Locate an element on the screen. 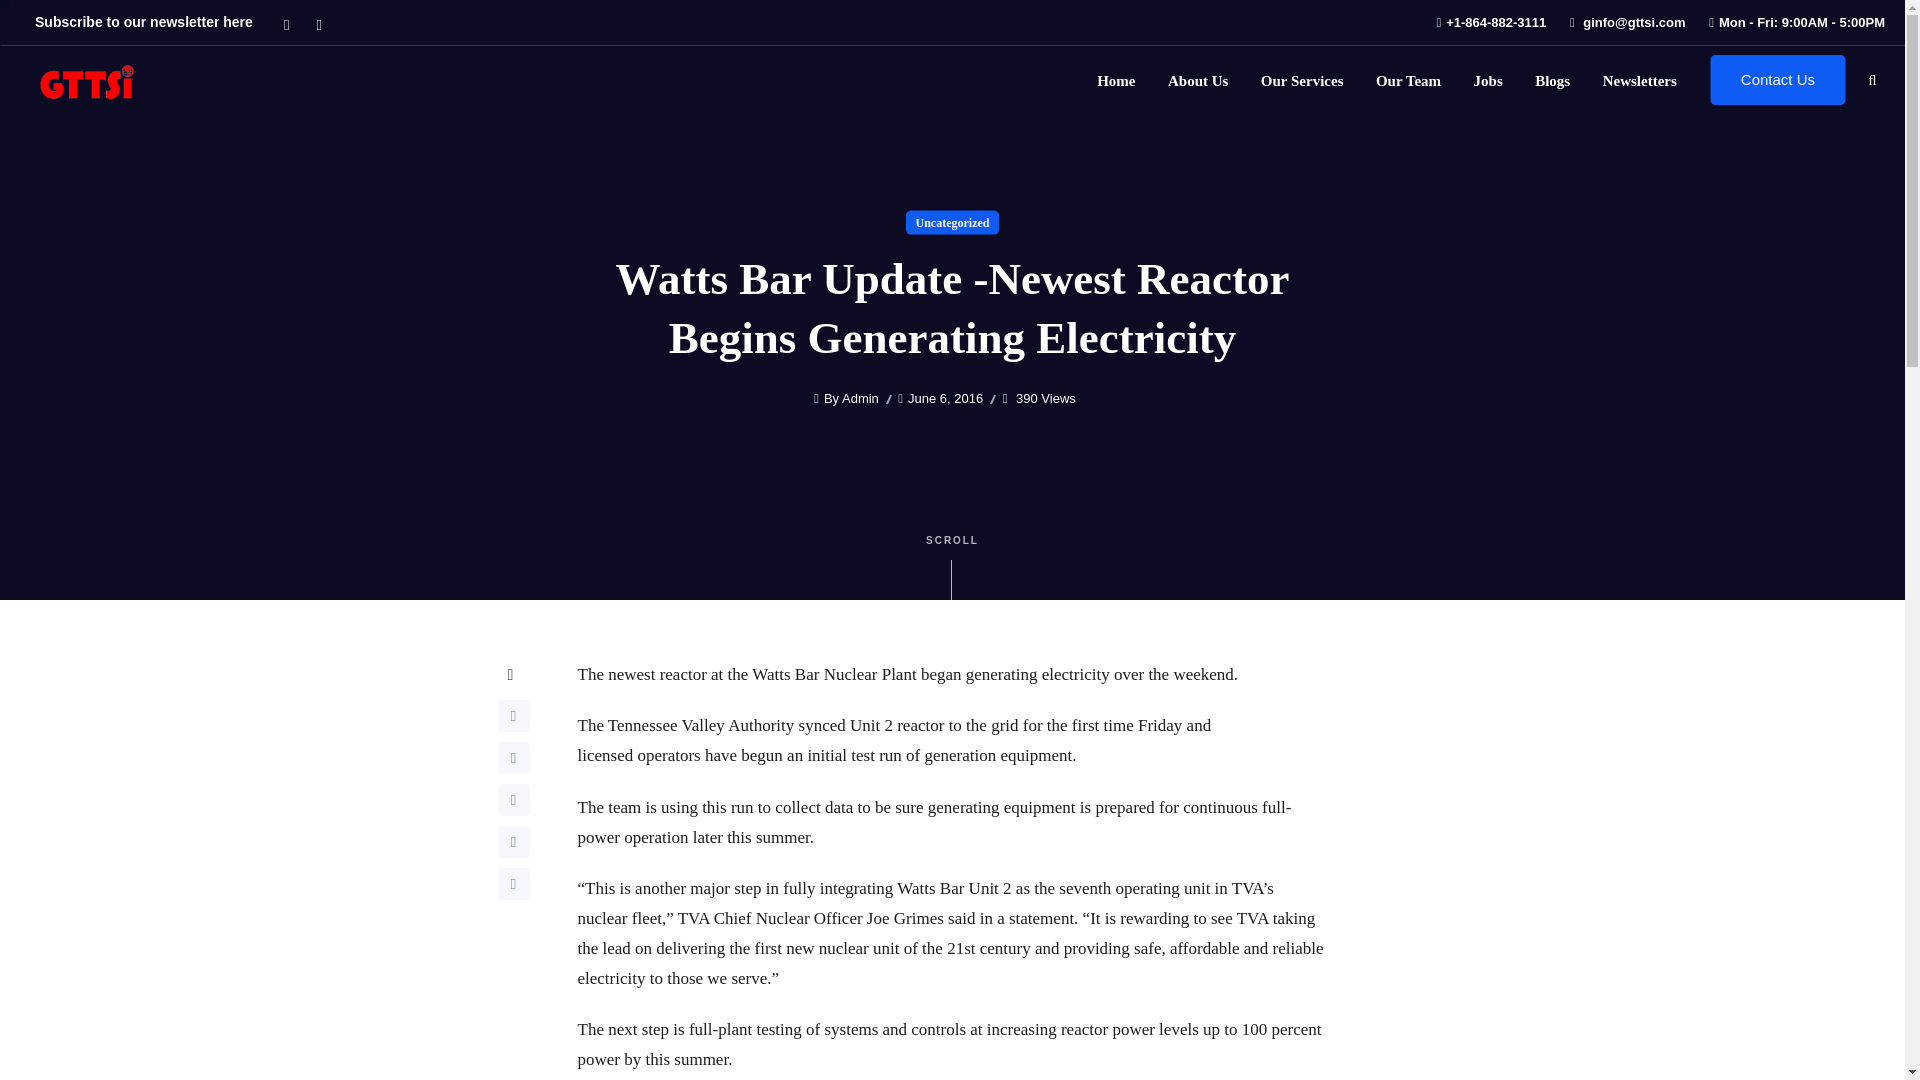  Tweet is located at coordinates (513, 758).